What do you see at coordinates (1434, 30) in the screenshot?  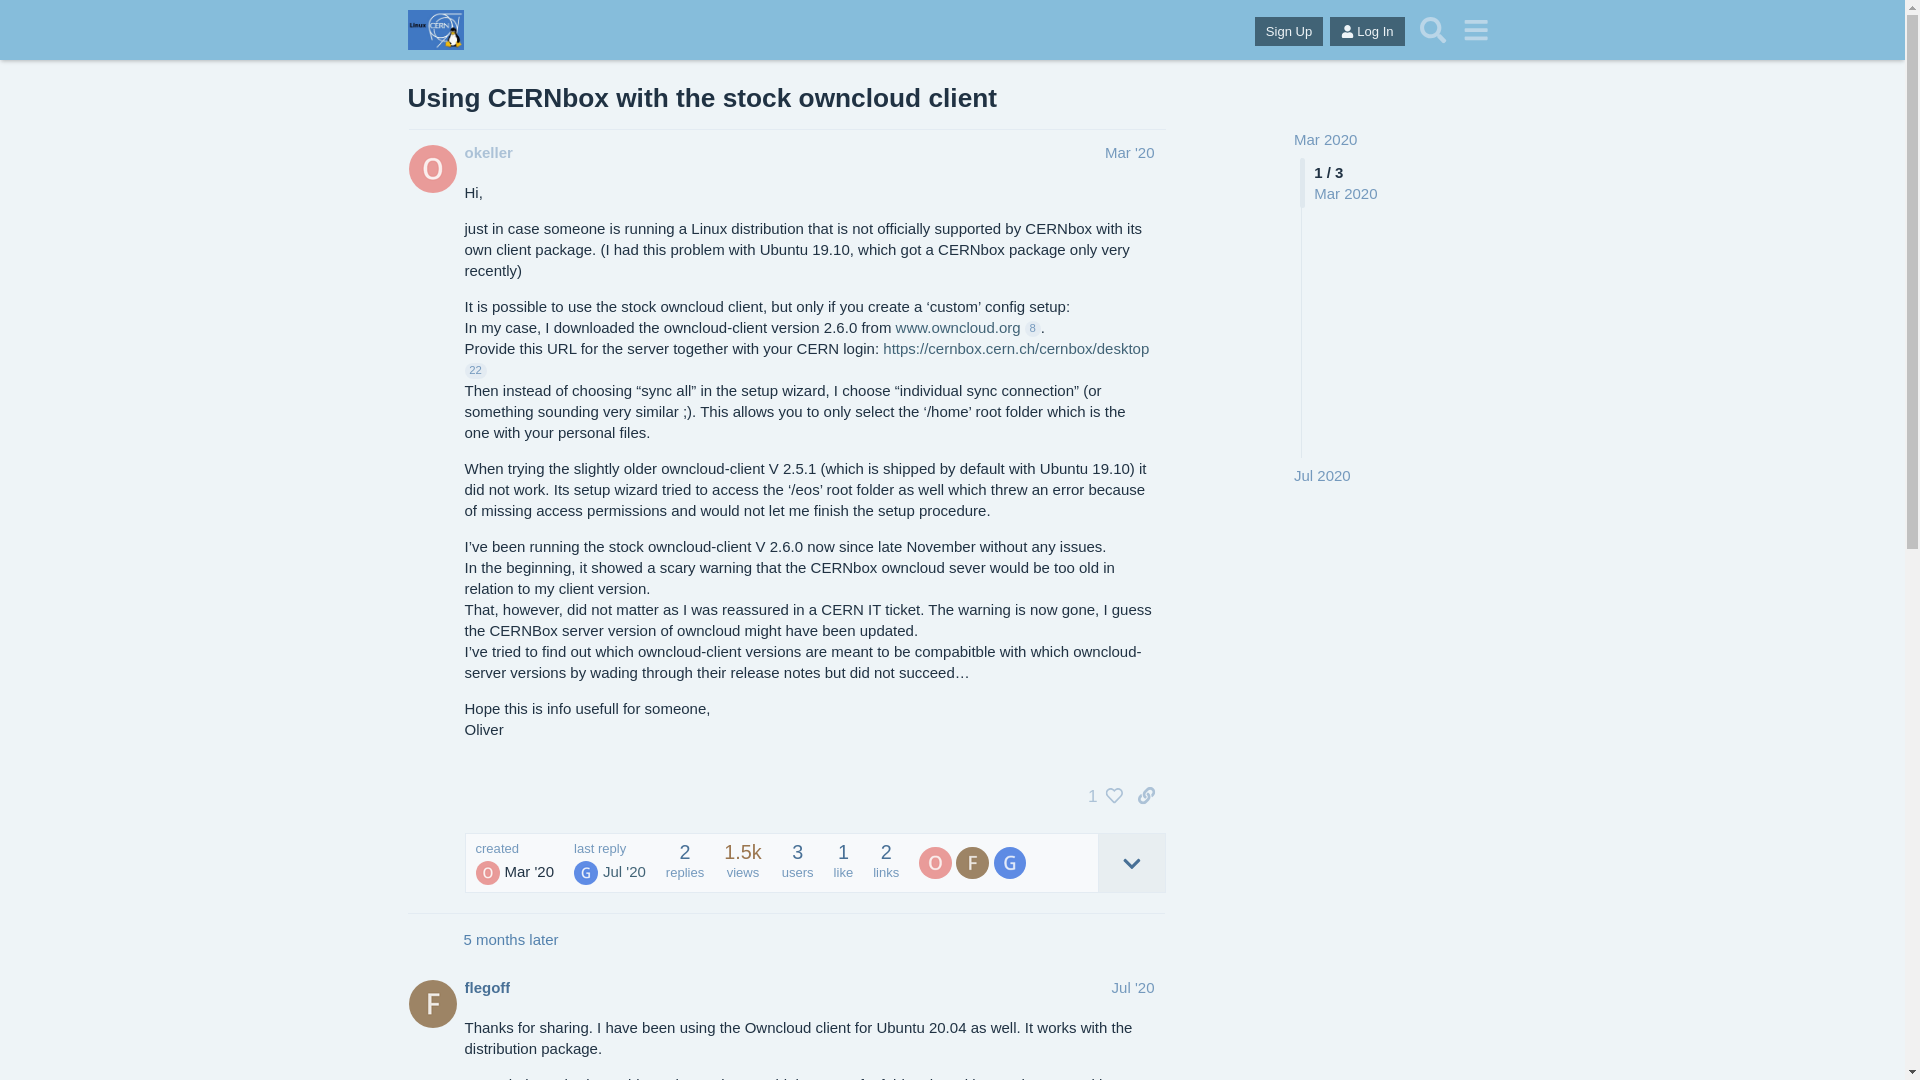 I see `Search` at bounding box center [1434, 30].